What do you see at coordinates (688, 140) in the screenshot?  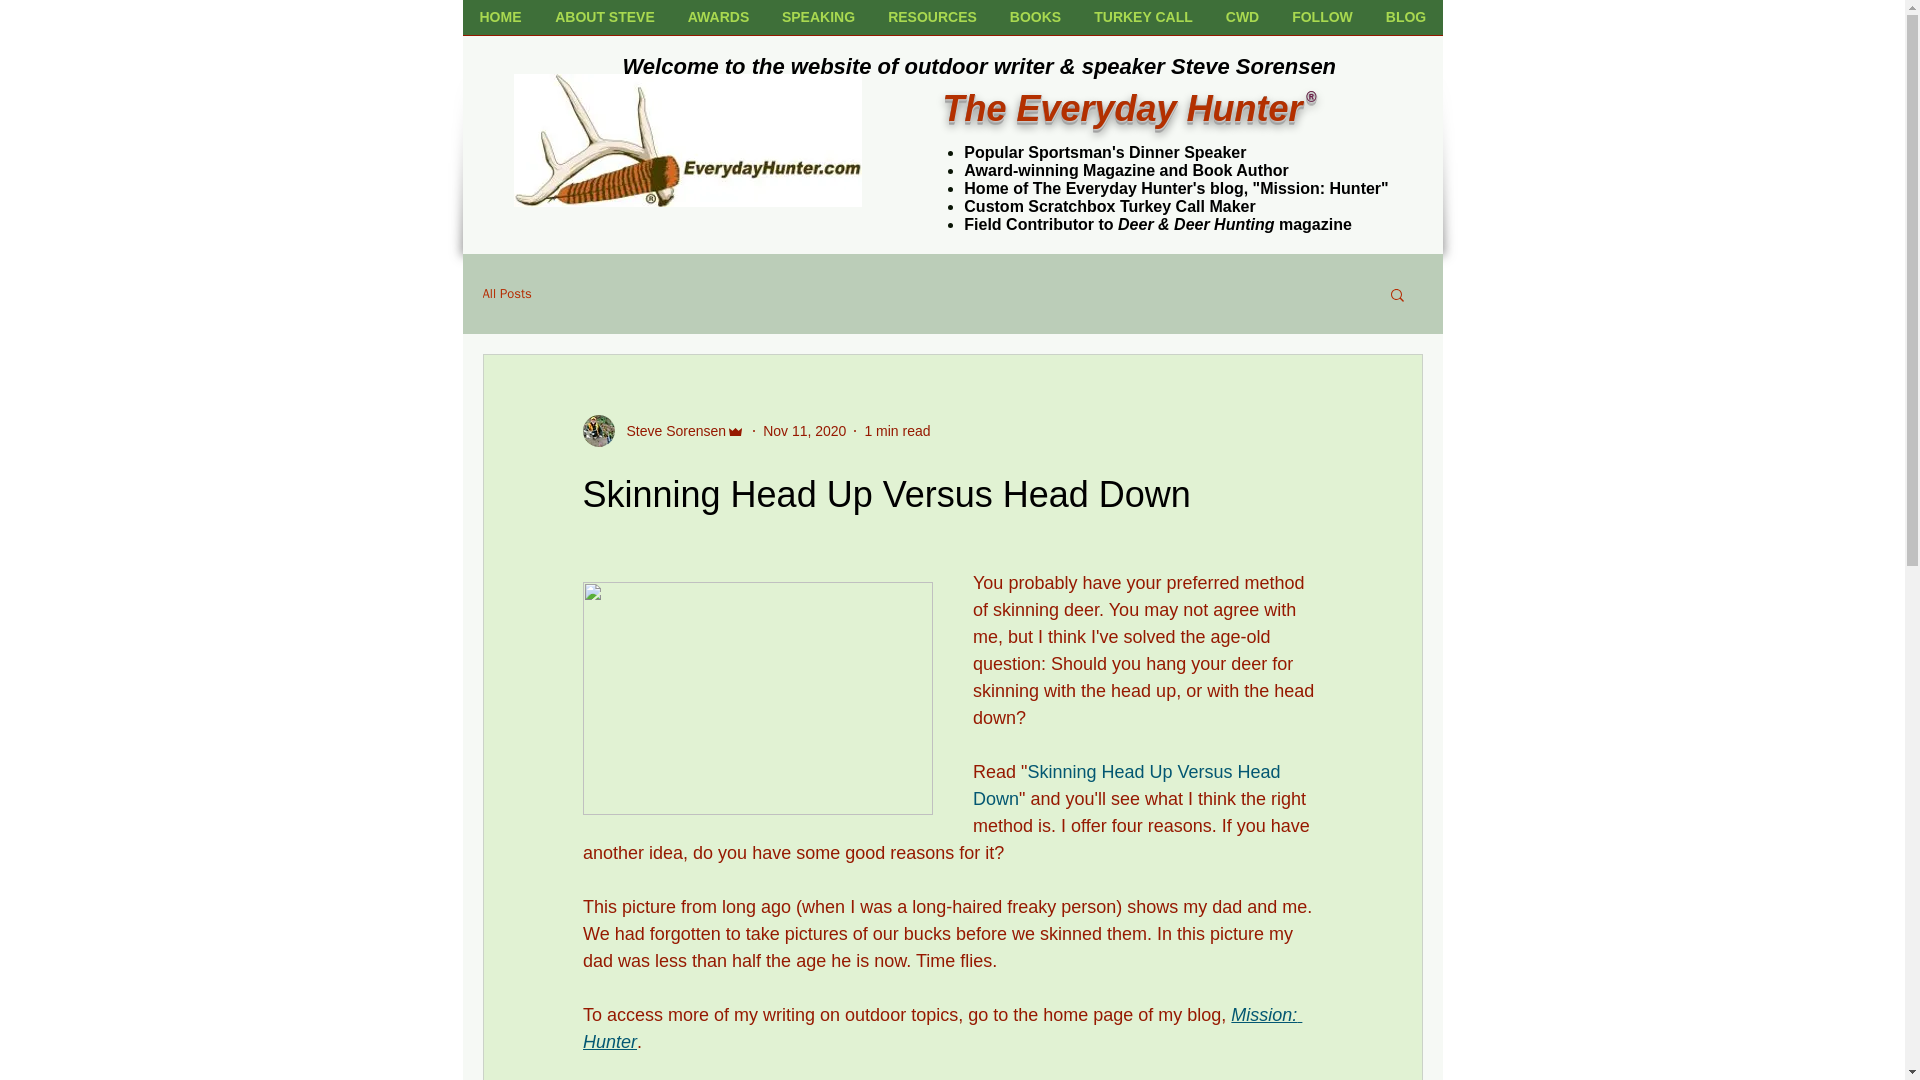 I see `EHLogoColorWide-Small.jpg` at bounding box center [688, 140].